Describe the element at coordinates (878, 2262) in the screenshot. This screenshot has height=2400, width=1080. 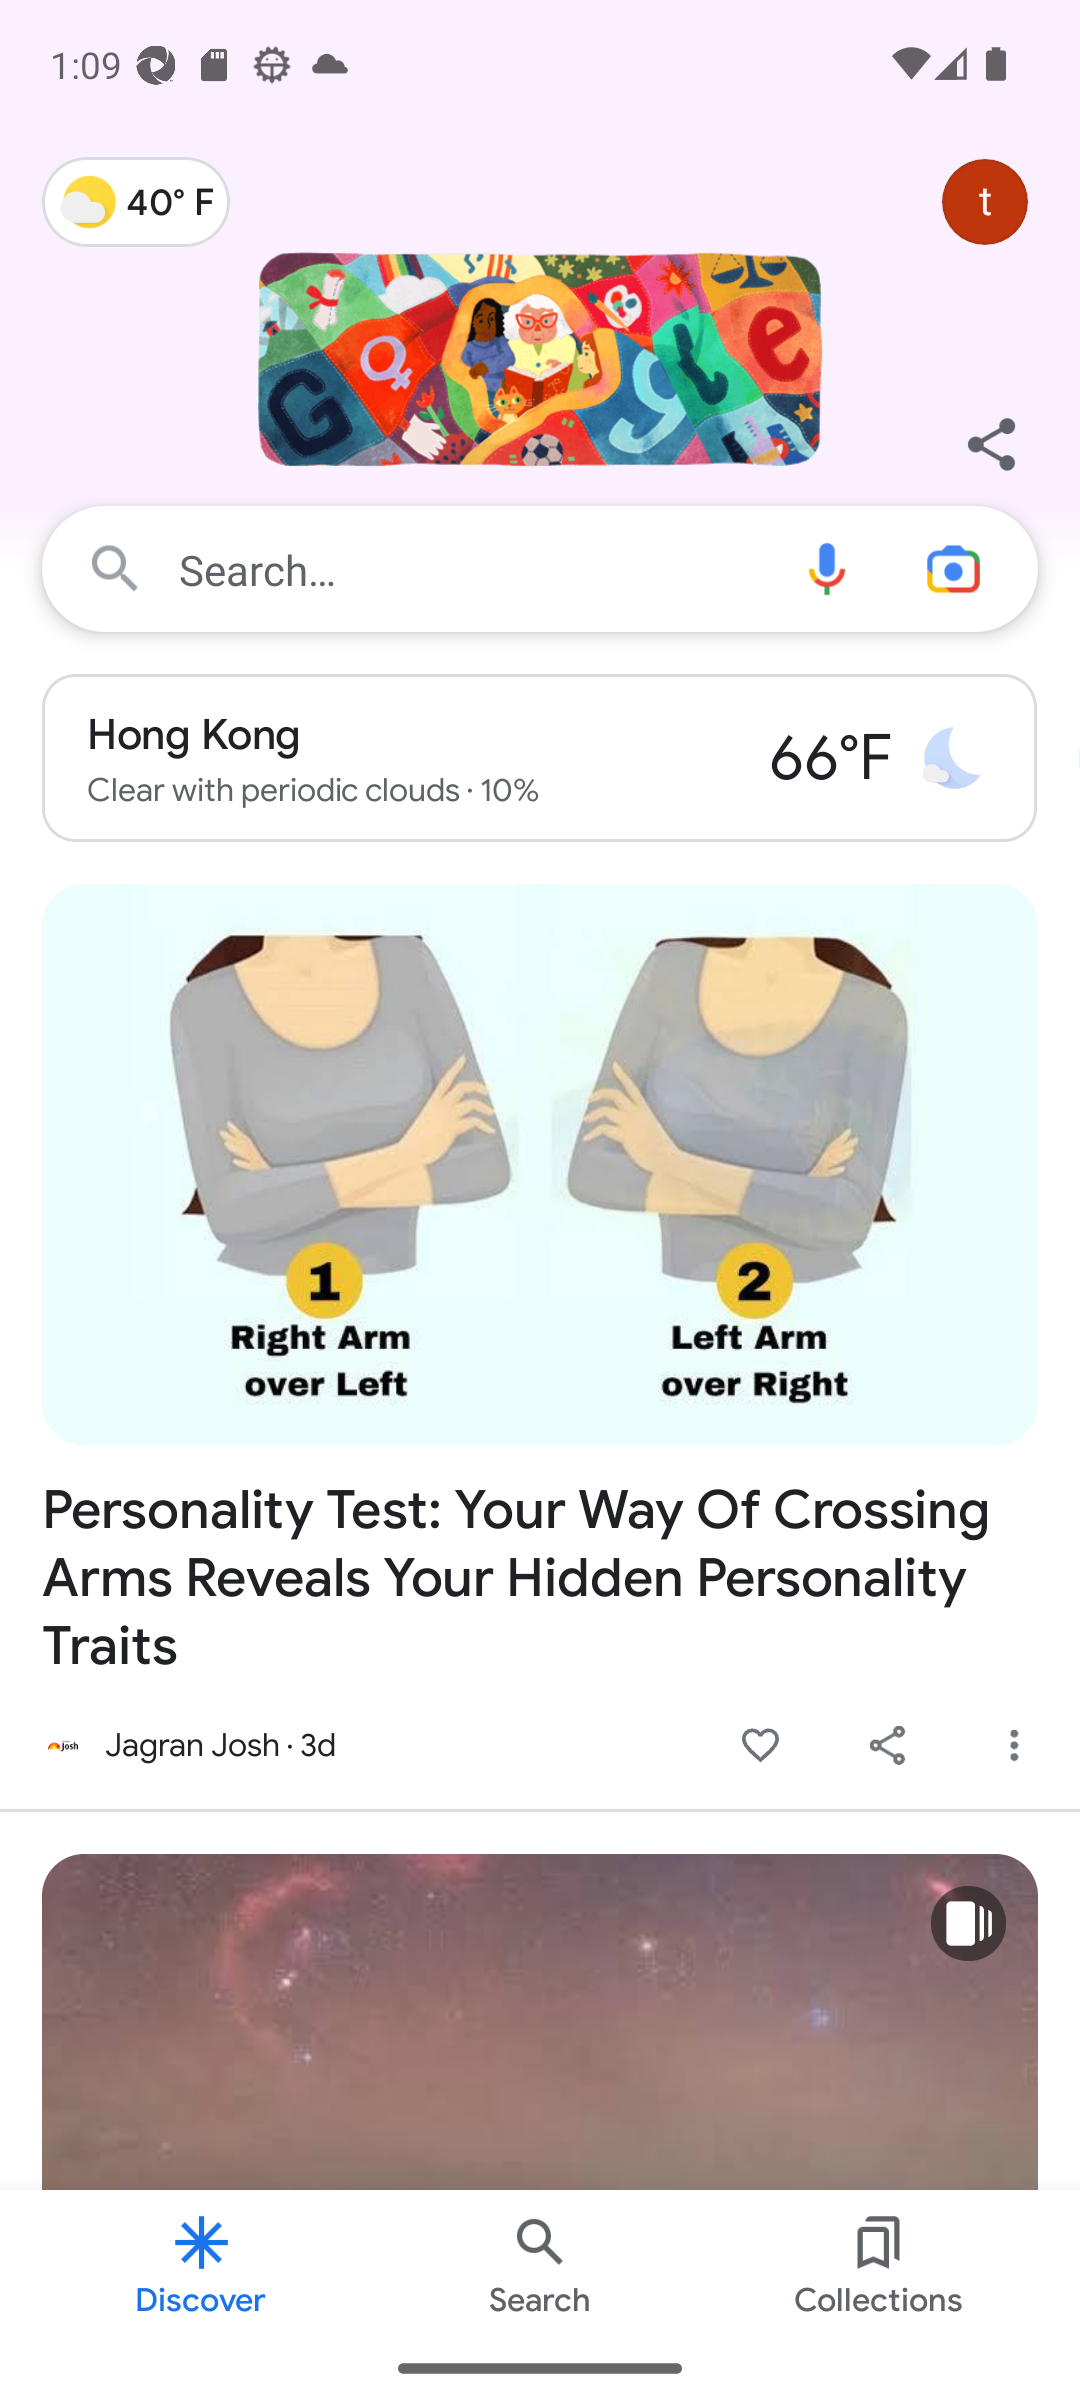
I see `Collections Button Collections` at that location.